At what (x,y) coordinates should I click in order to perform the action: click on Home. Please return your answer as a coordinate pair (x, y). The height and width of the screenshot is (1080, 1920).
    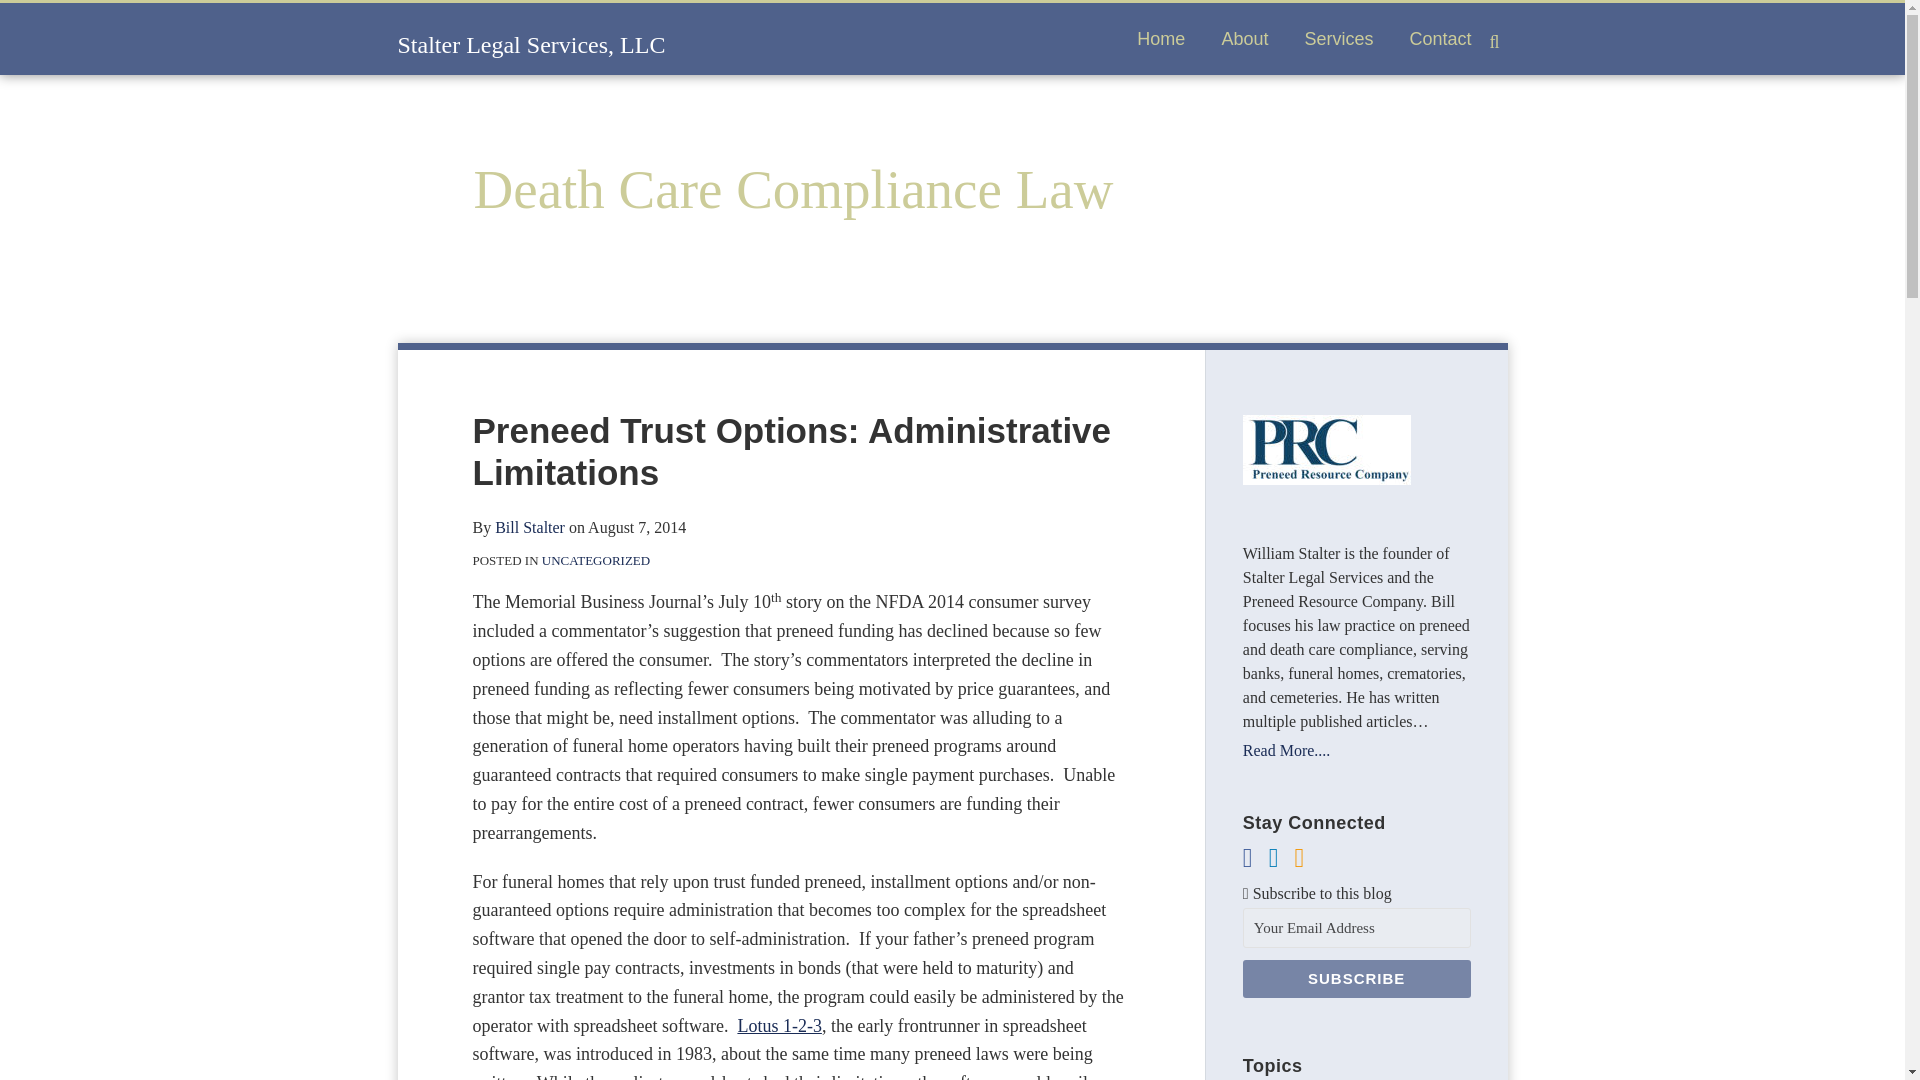
    Looking at the image, I should click on (1160, 38).